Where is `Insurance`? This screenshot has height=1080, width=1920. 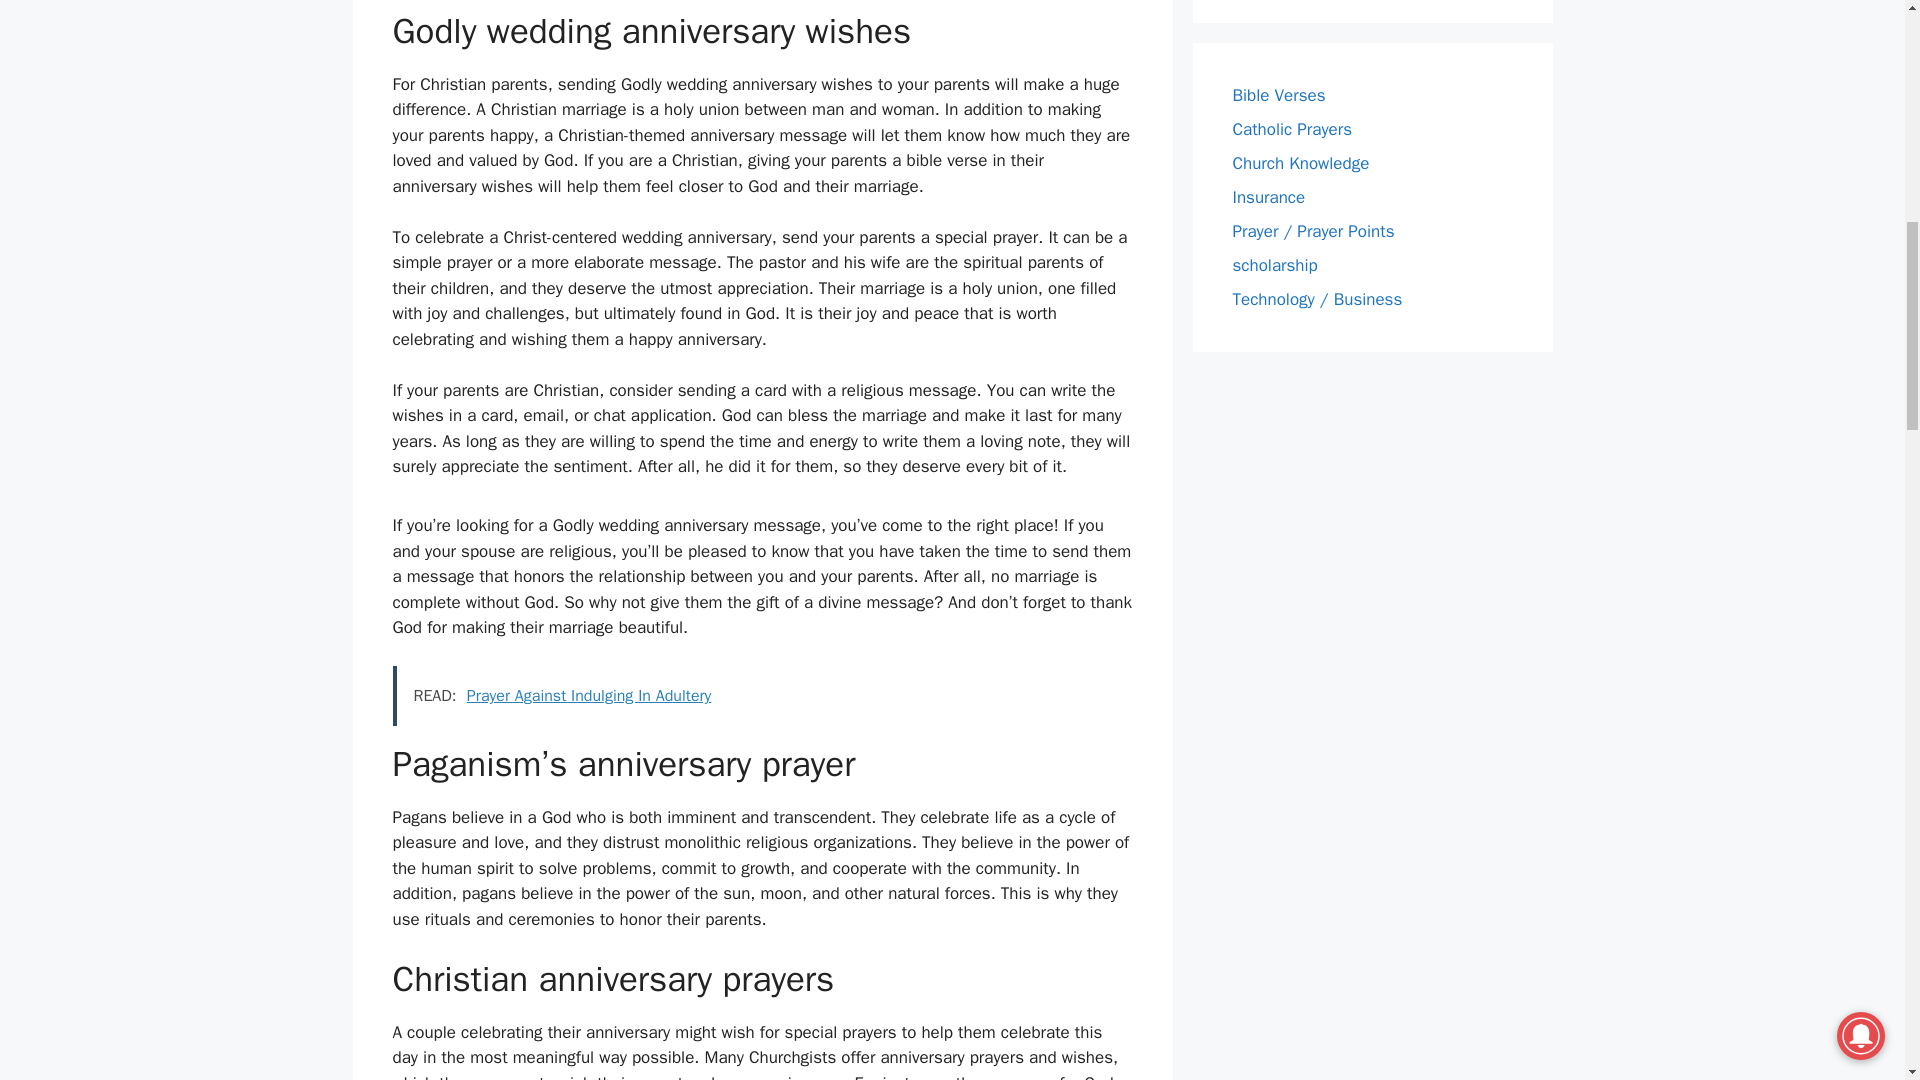 Insurance is located at coordinates (1268, 197).